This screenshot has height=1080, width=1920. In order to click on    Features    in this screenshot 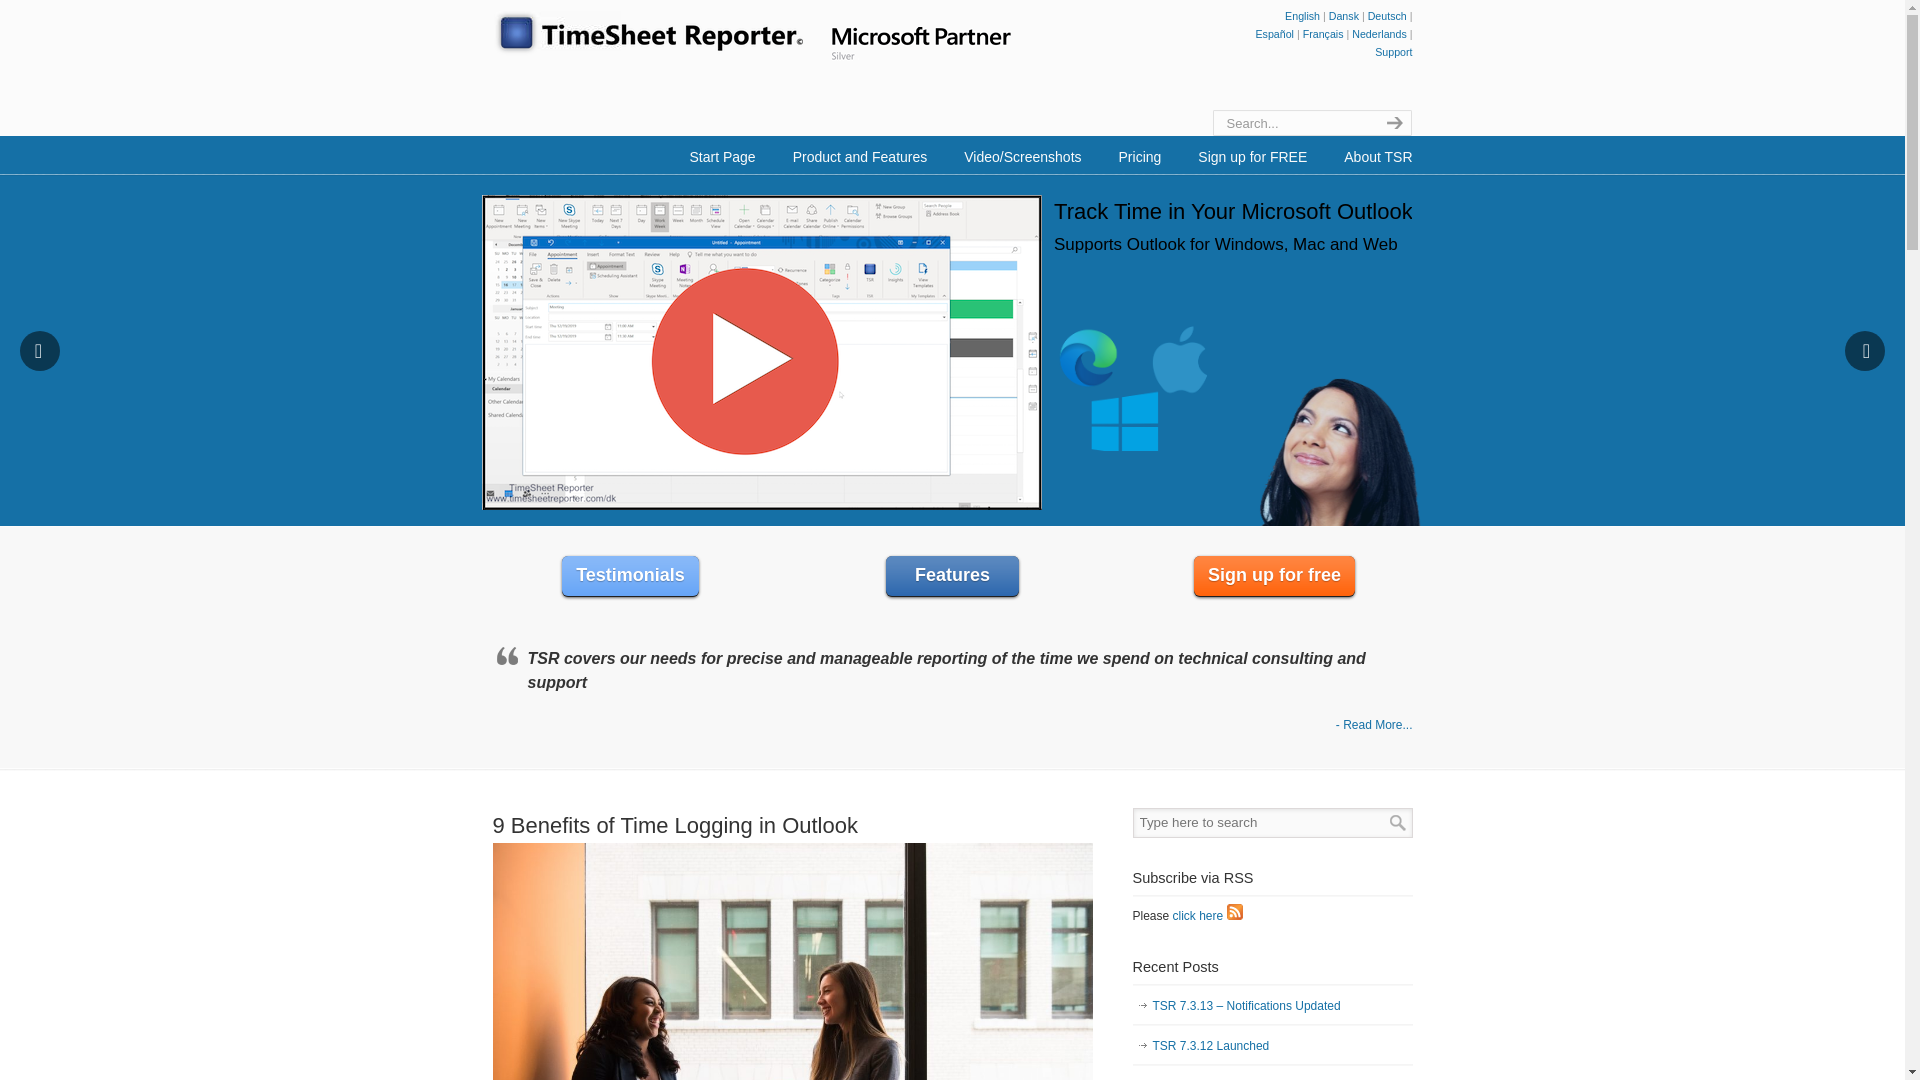, I will do `click(952, 576)`.